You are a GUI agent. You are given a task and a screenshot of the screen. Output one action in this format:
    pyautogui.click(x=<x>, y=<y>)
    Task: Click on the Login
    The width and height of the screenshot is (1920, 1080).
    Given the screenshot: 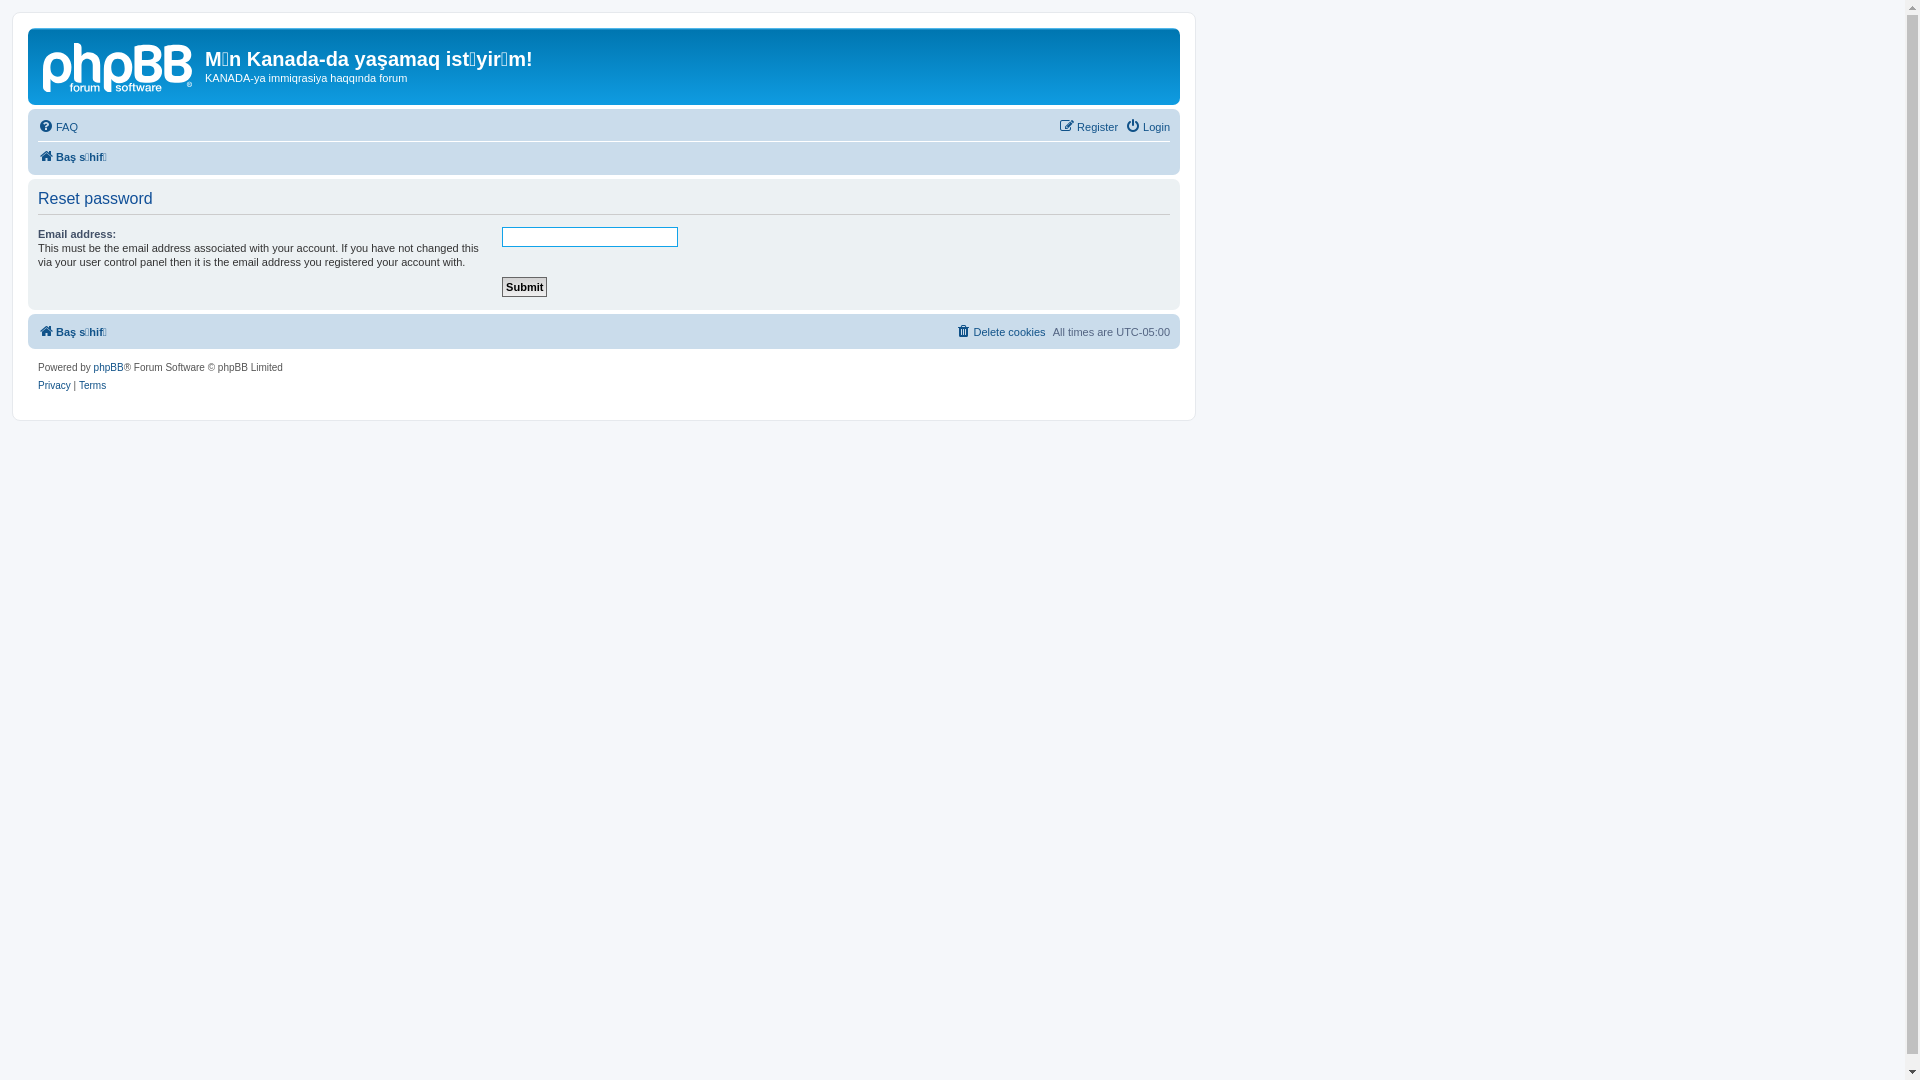 What is the action you would take?
    pyautogui.click(x=1148, y=127)
    